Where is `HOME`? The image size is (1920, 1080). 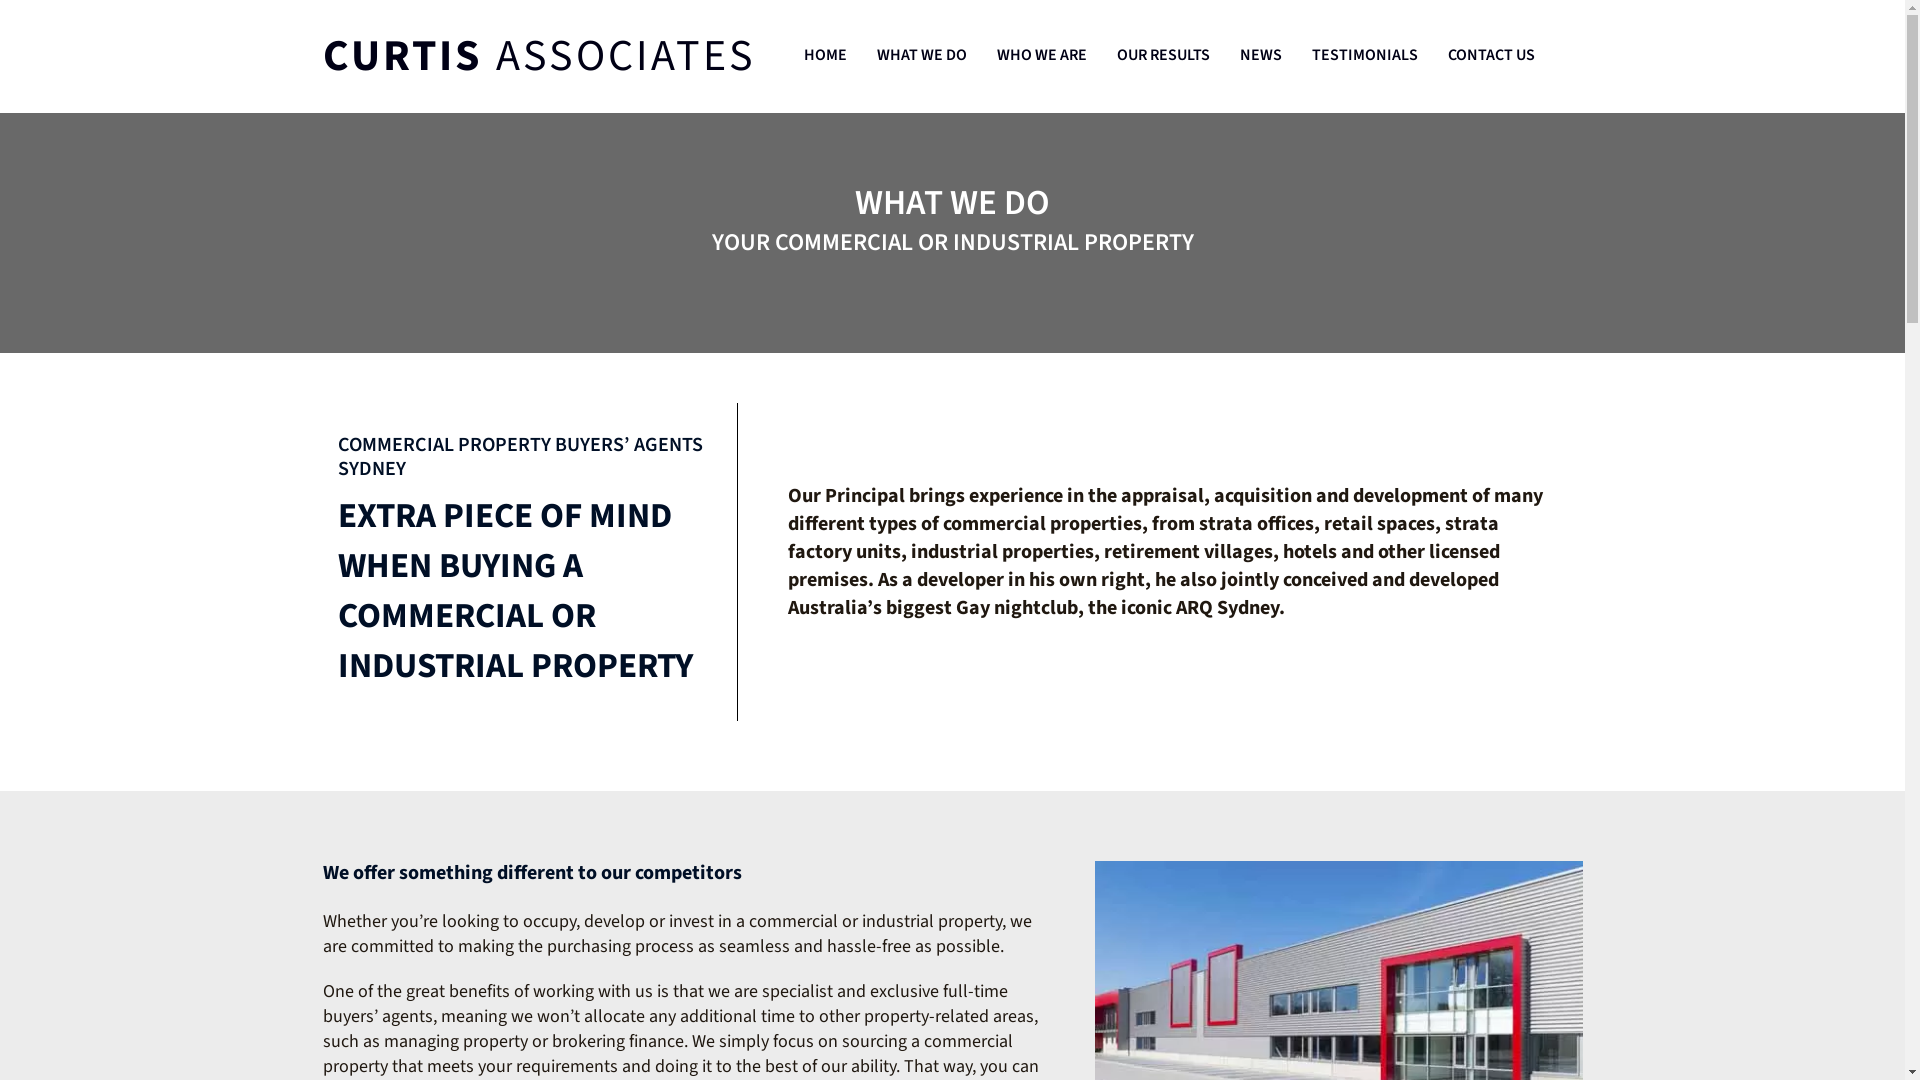
HOME is located at coordinates (826, 57).